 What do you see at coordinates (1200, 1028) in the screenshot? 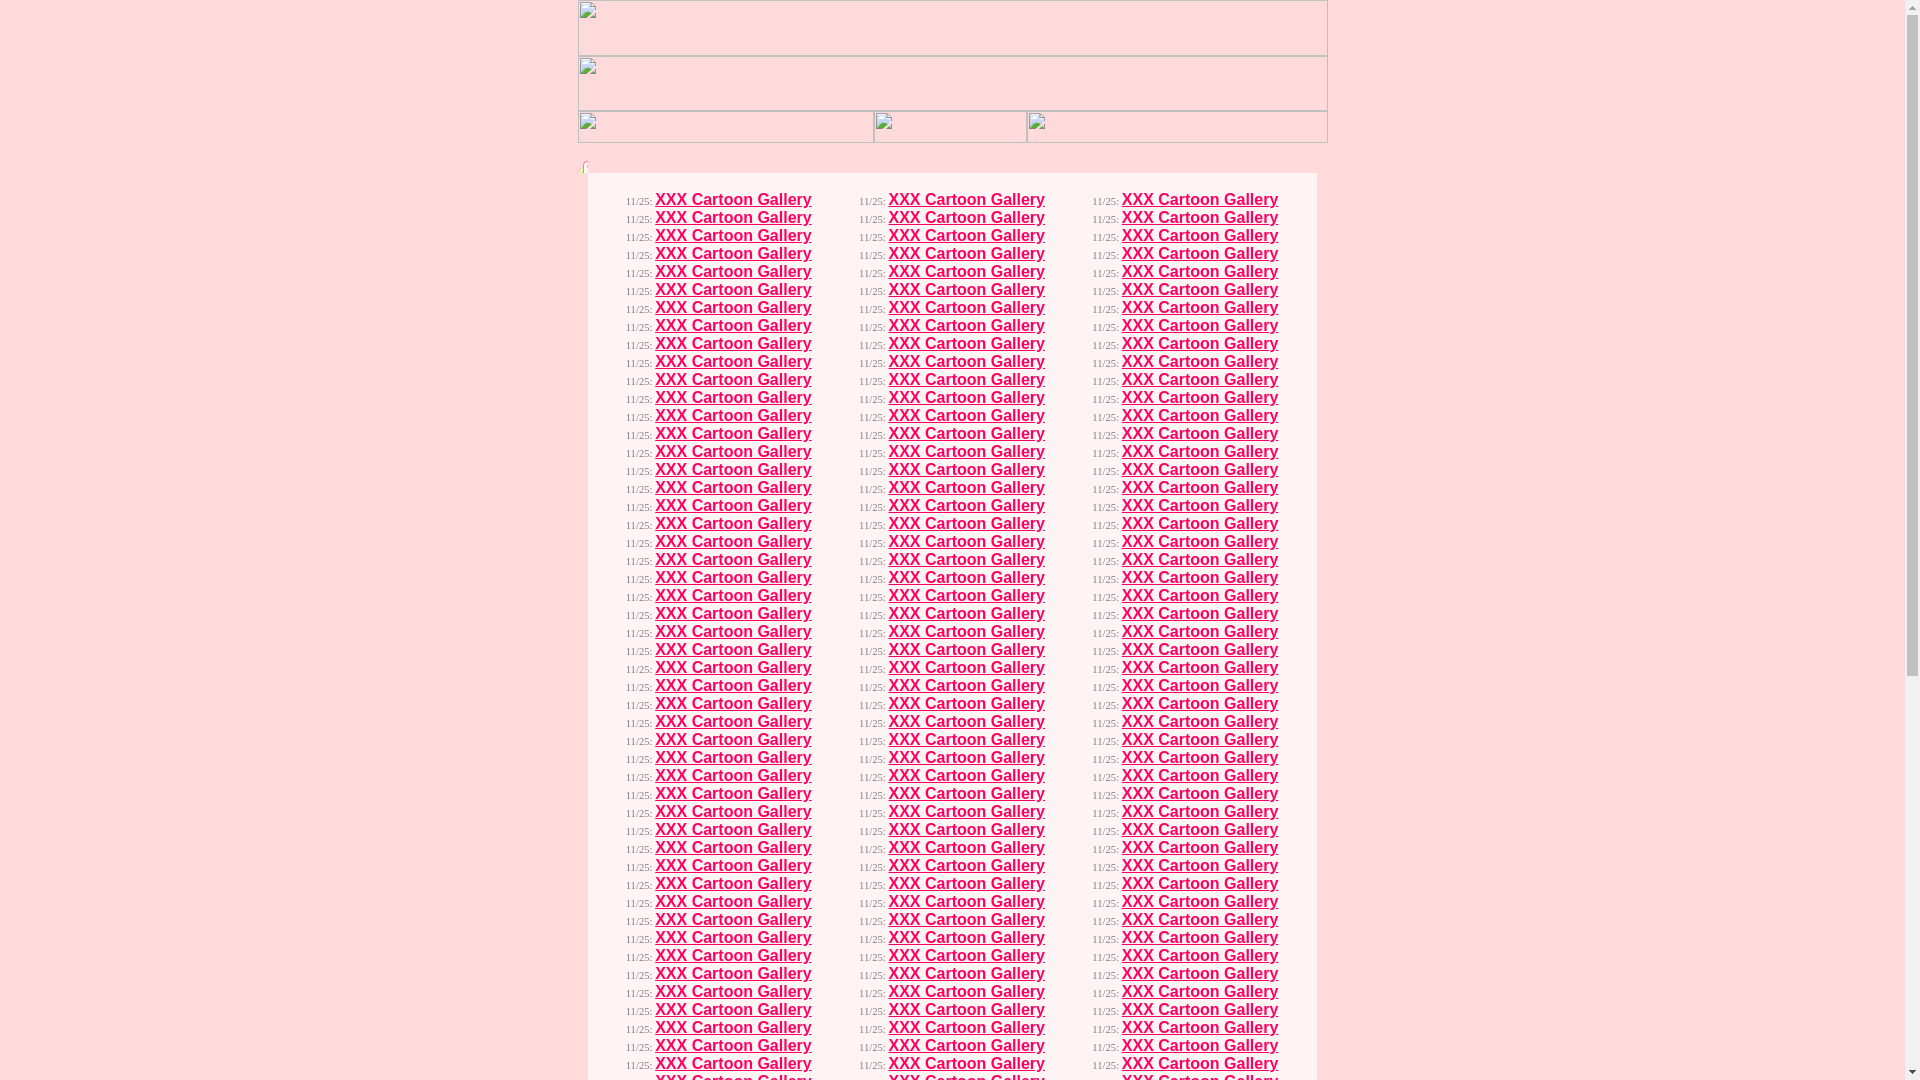
I see `XXX Cartoon Gallery` at bounding box center [1200, 1028].